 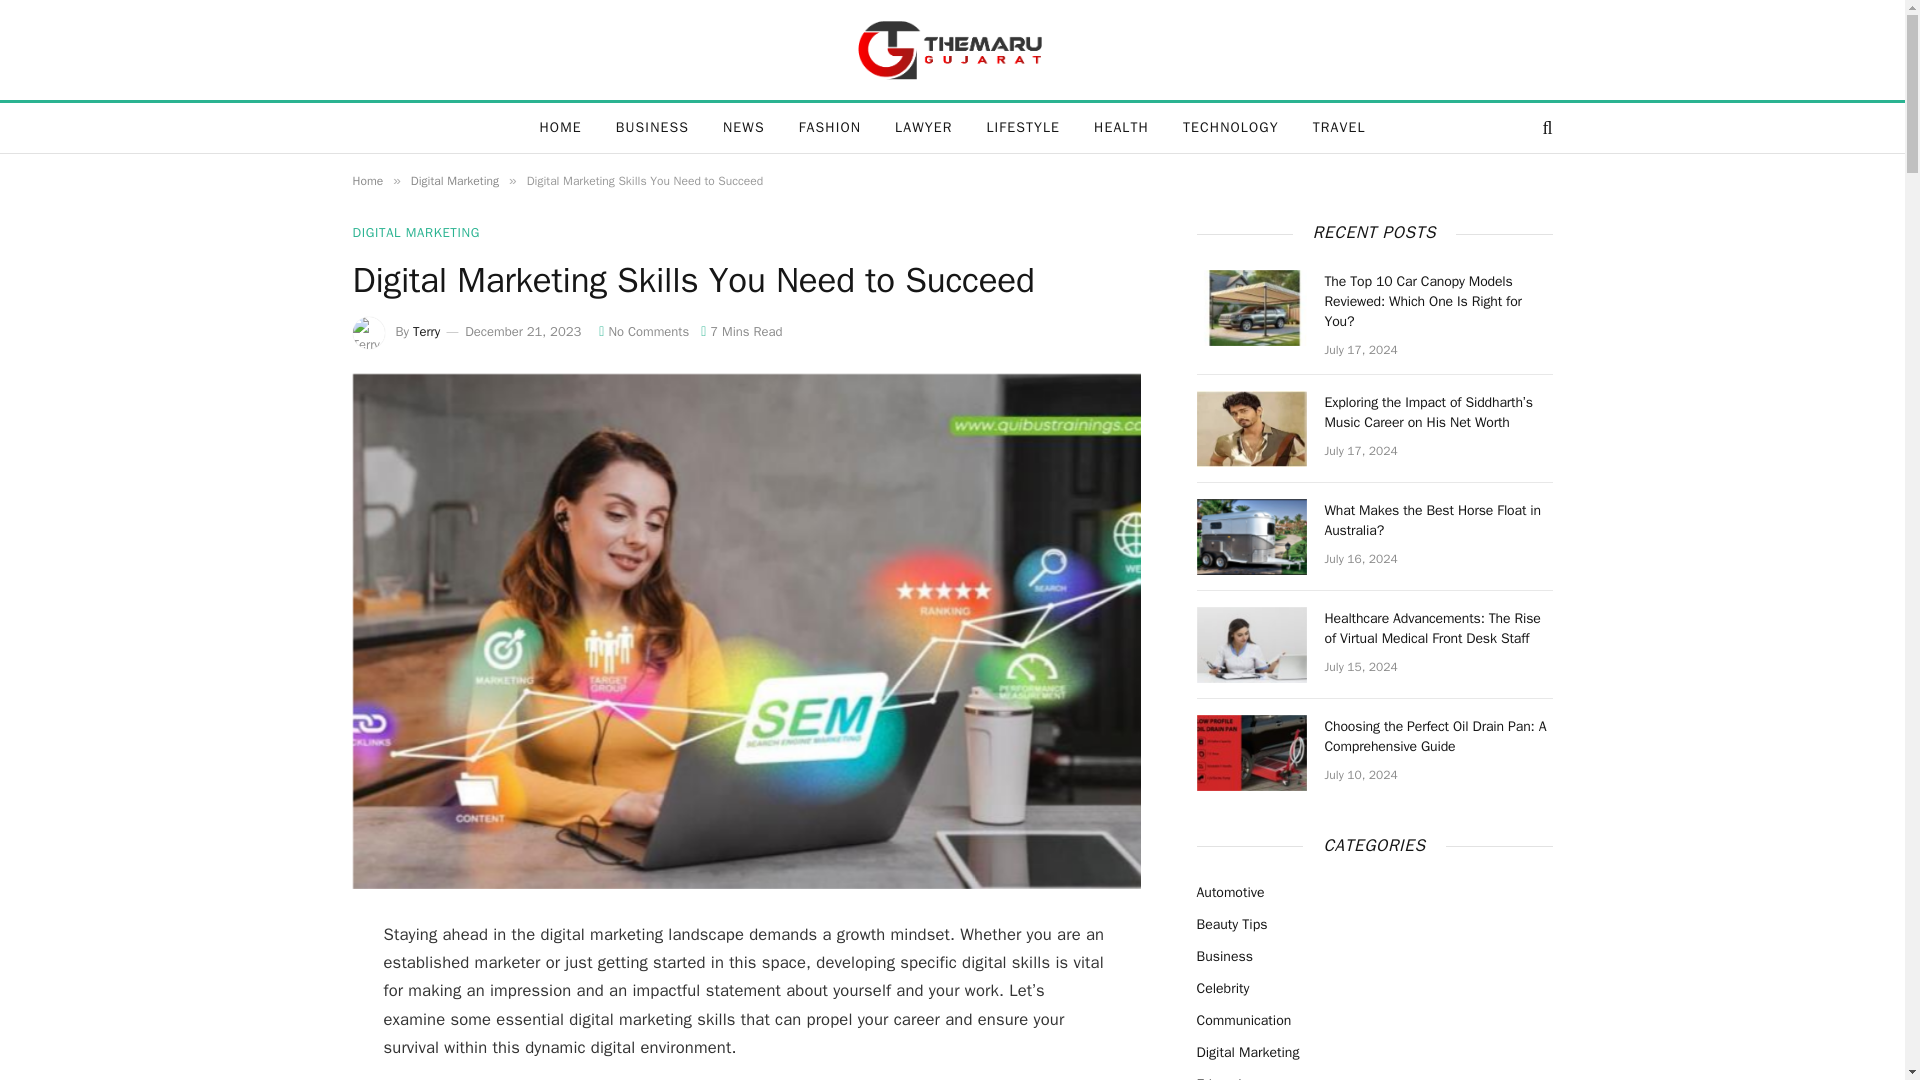 What do you see at coordinates (652, 128) in the screenshot?
I see `BUSINESS` at bounding box center [652, 128].